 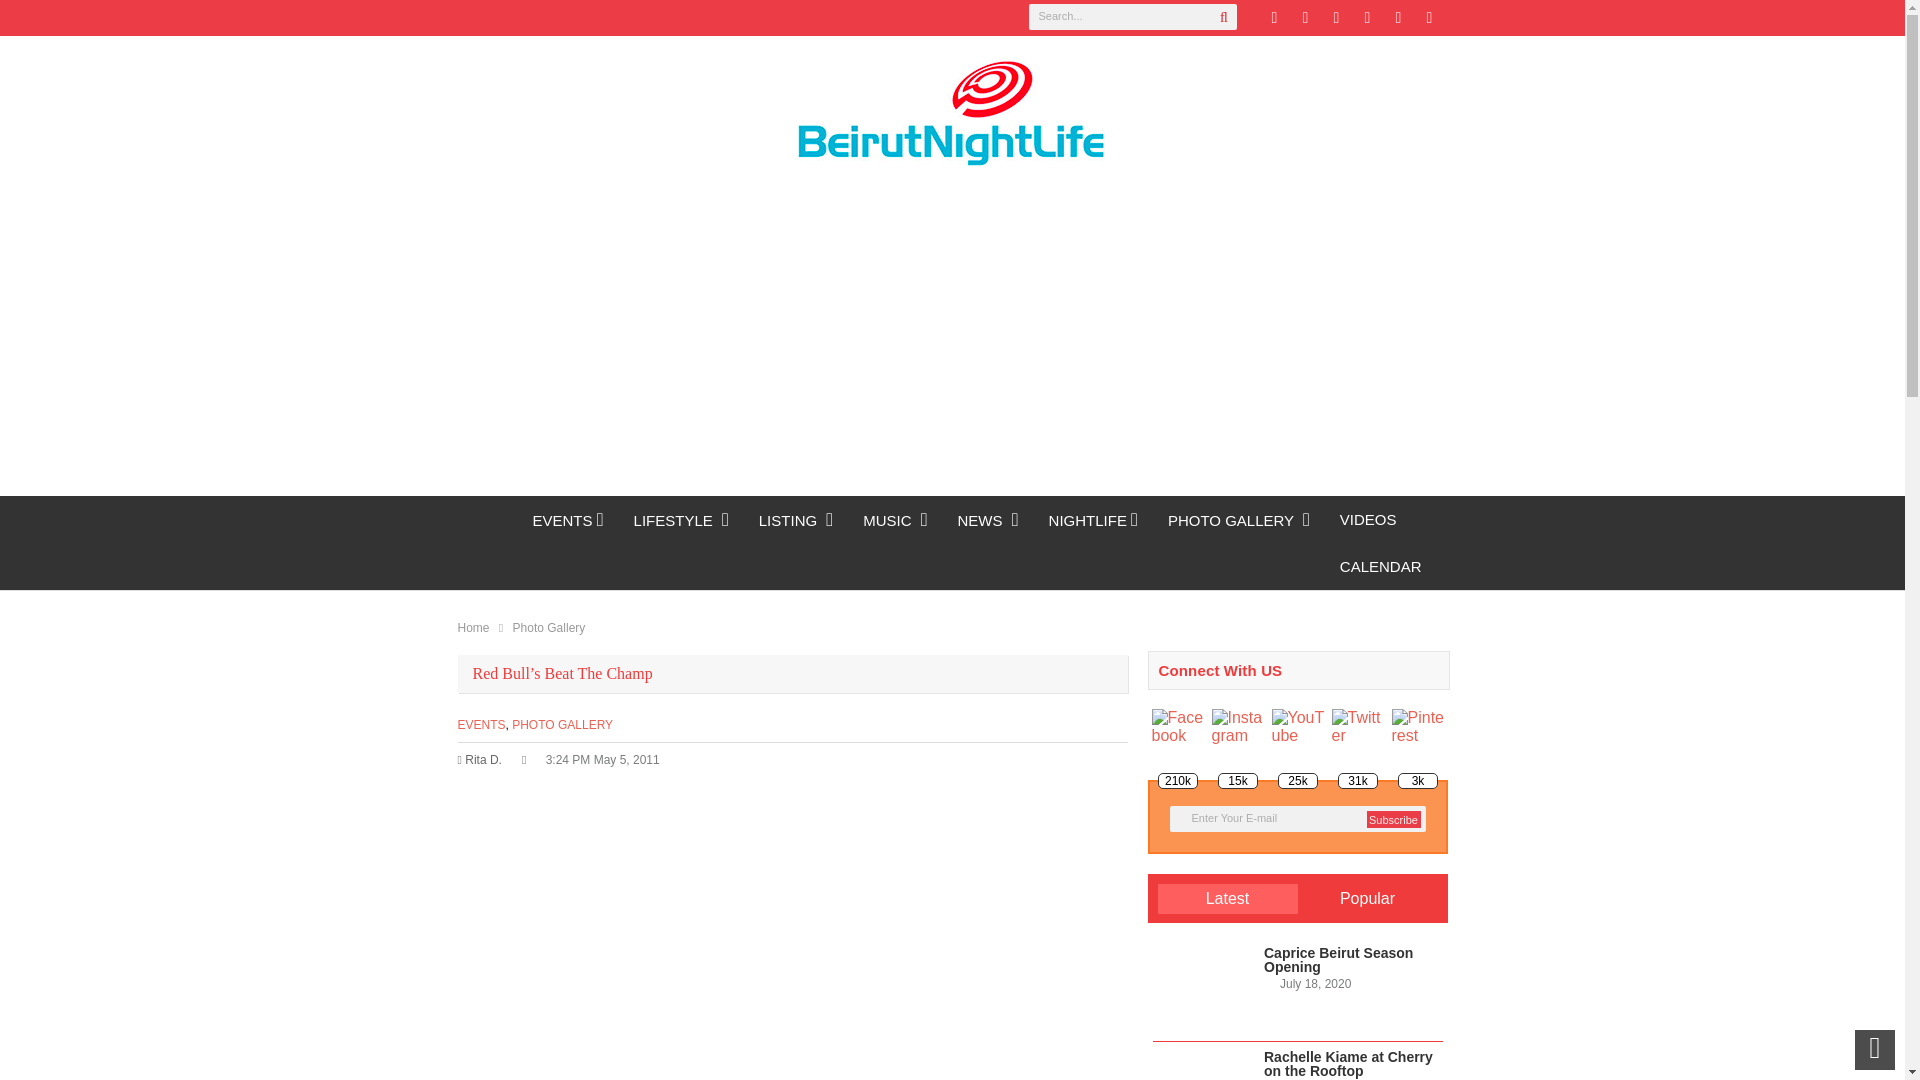 I want to click on MUSIC, so click(x=895, y=520).